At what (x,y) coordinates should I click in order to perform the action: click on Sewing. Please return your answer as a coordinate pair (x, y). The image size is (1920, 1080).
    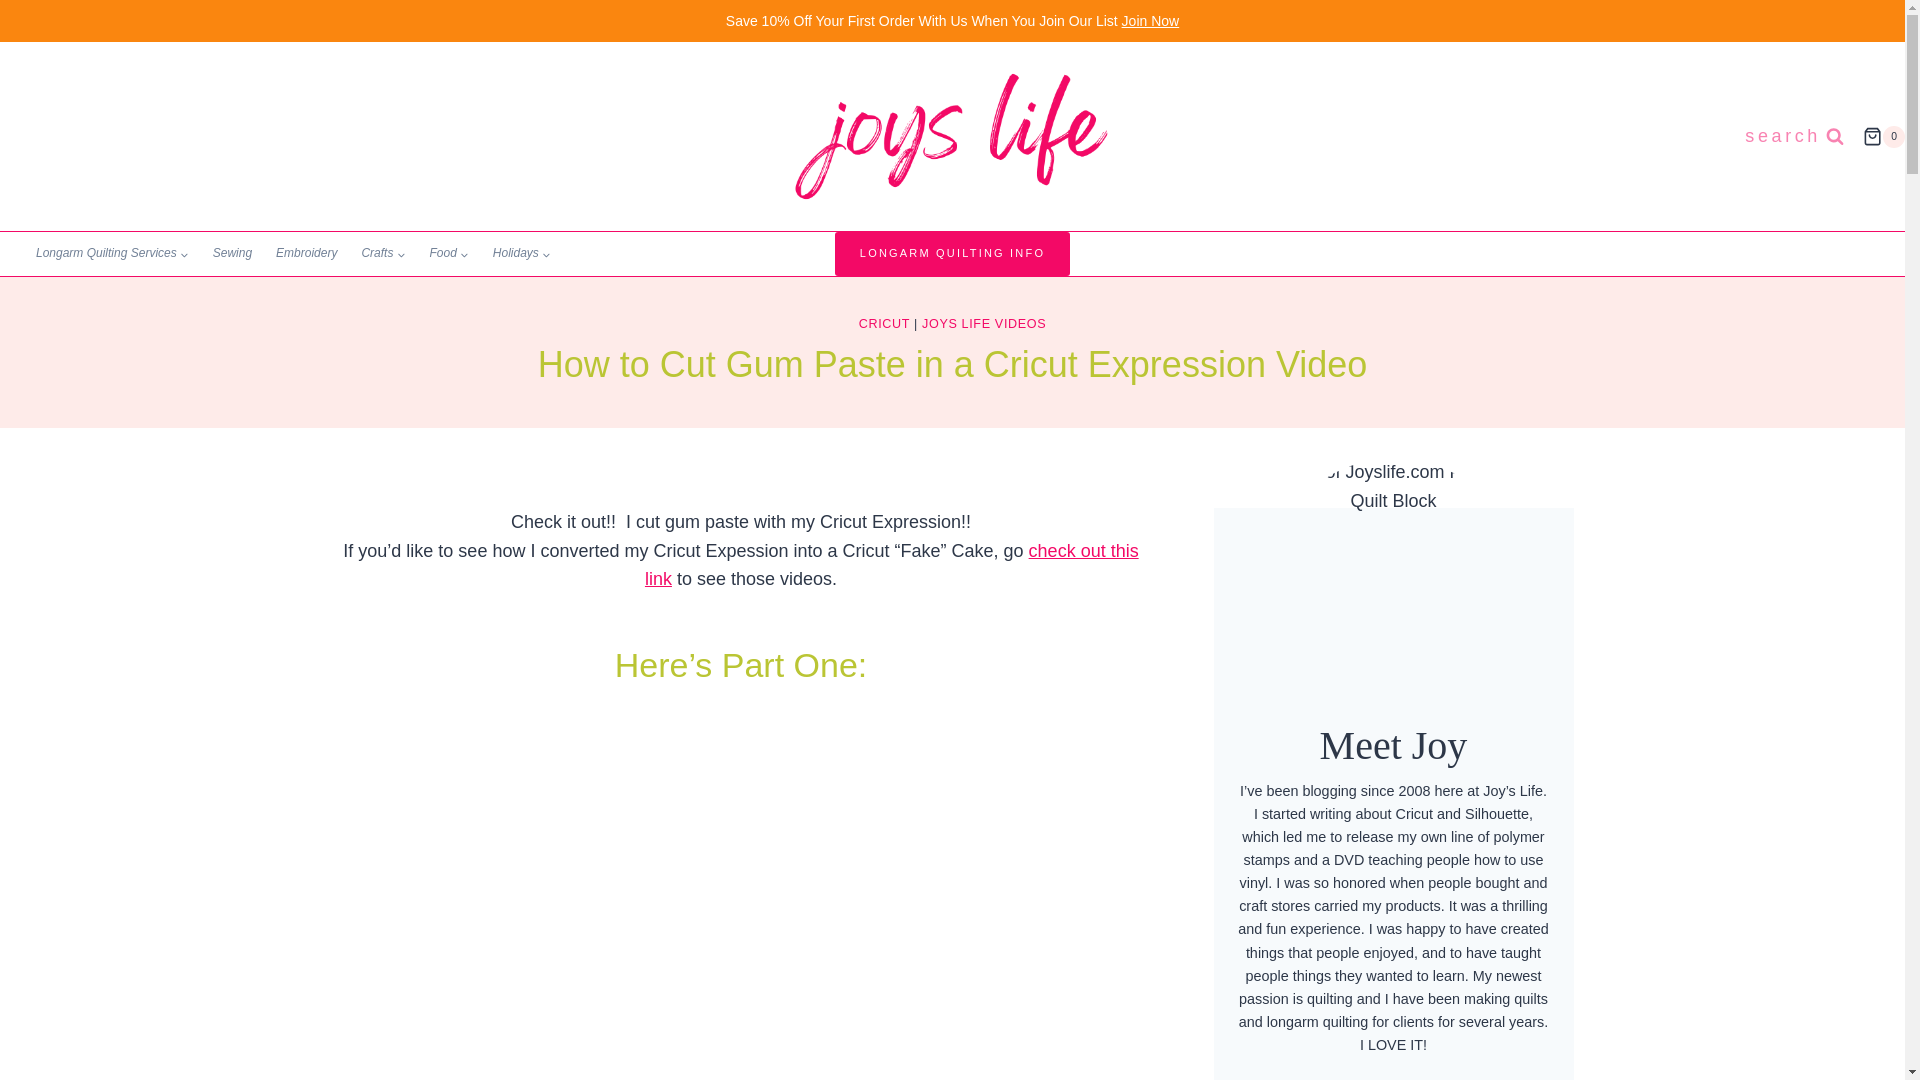
    Looking at the image, I should click on (232, 254).